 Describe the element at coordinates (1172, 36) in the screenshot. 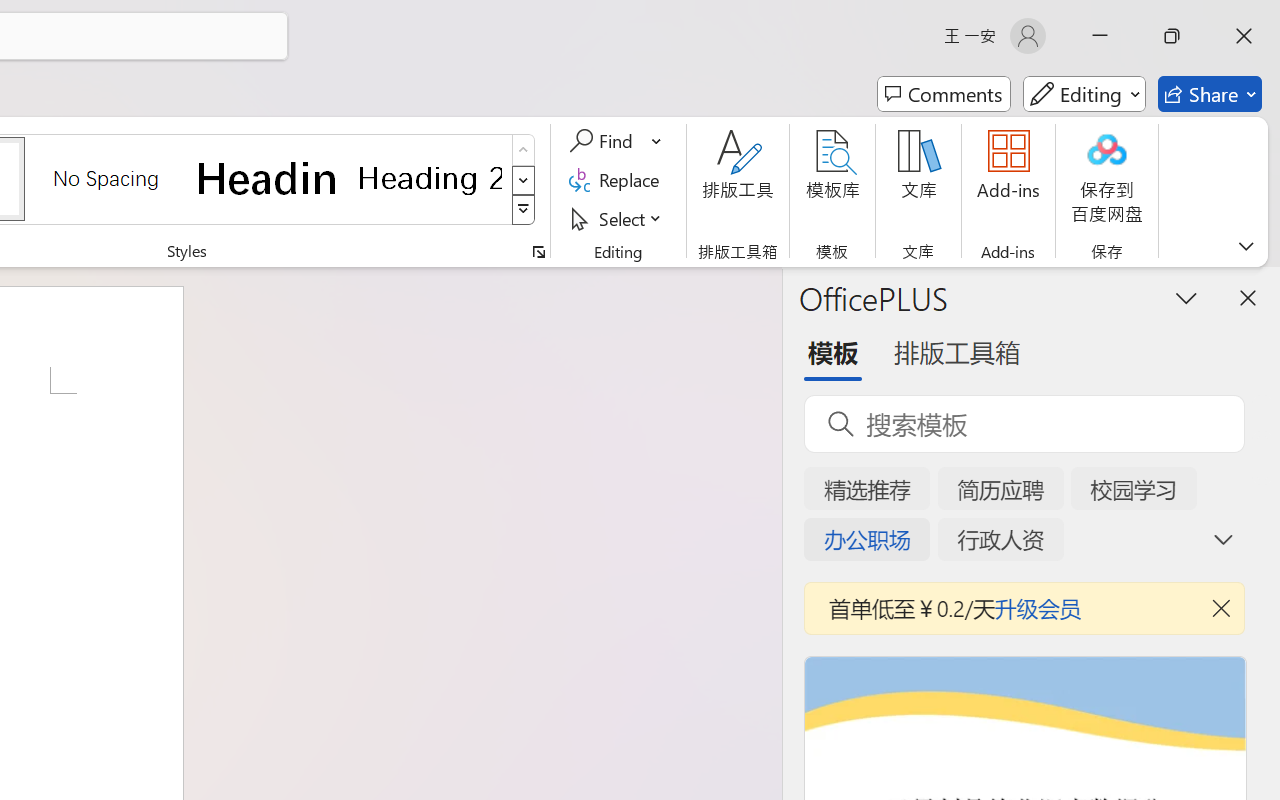

I see `Restore Down` at that location.